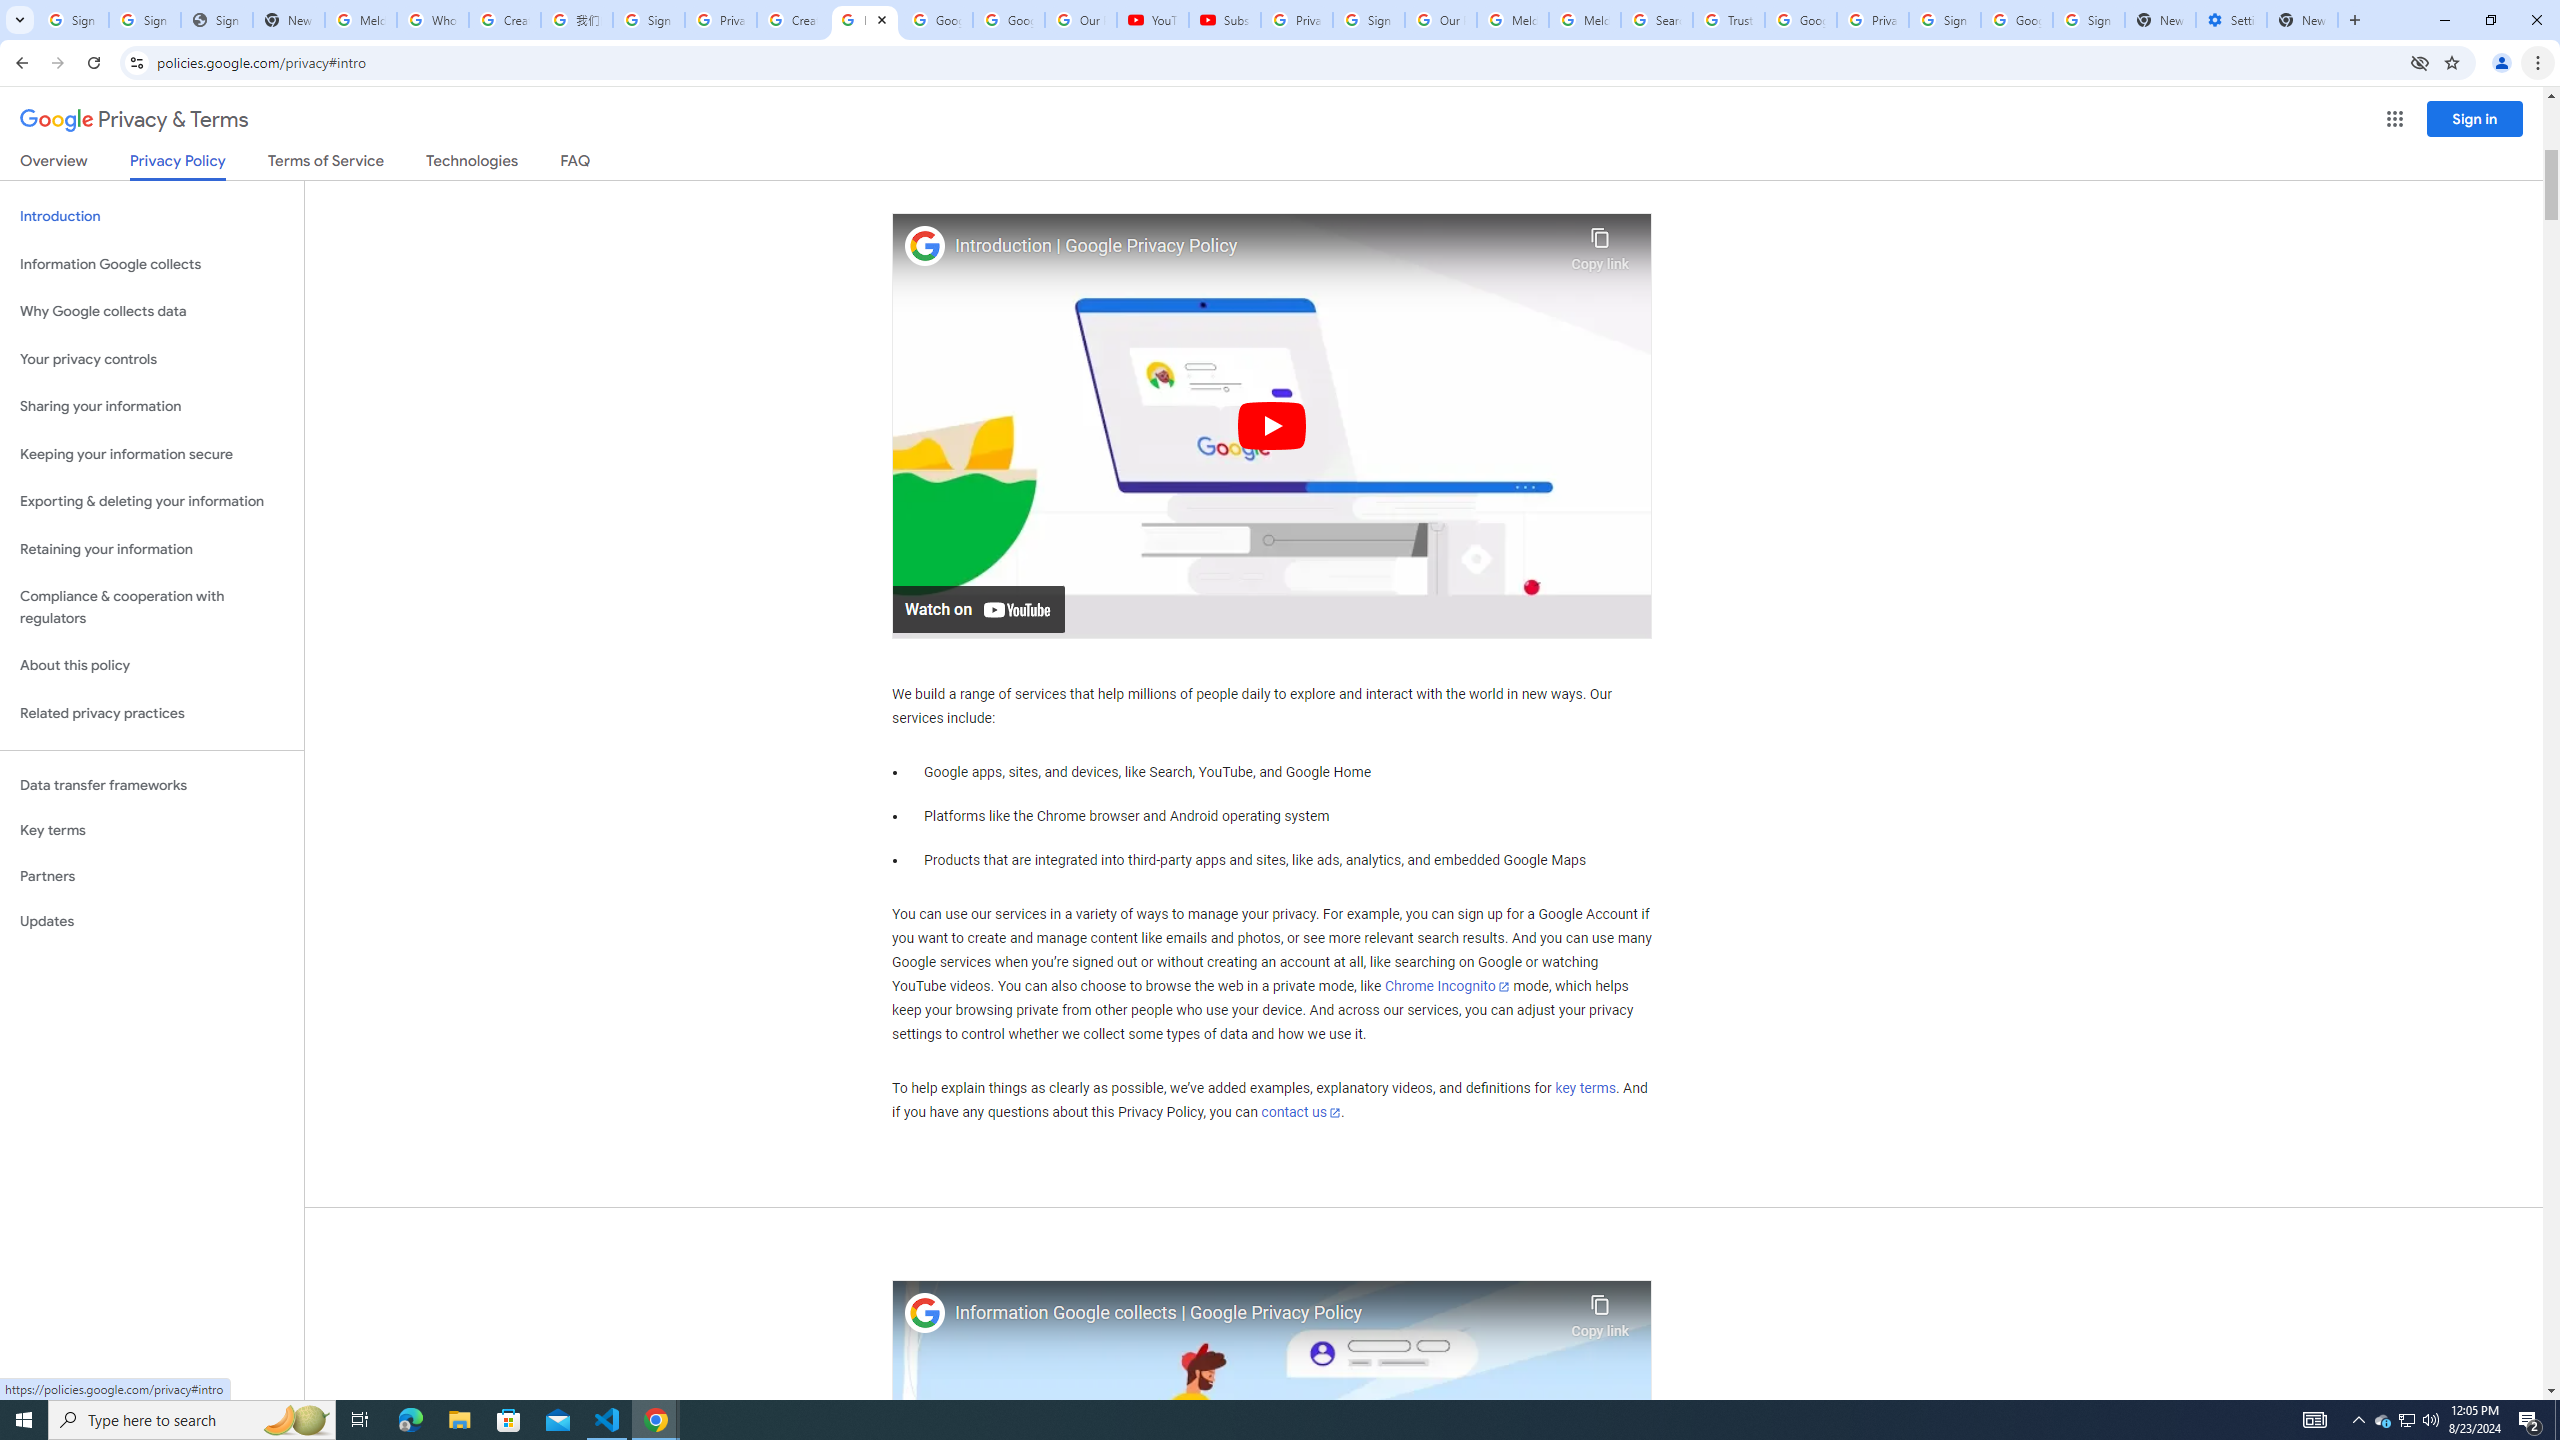  Describe the element at coordinates (1258, 1314) in the screenshot. I see `Information Google collects | Google Privacy Policy` at that location.